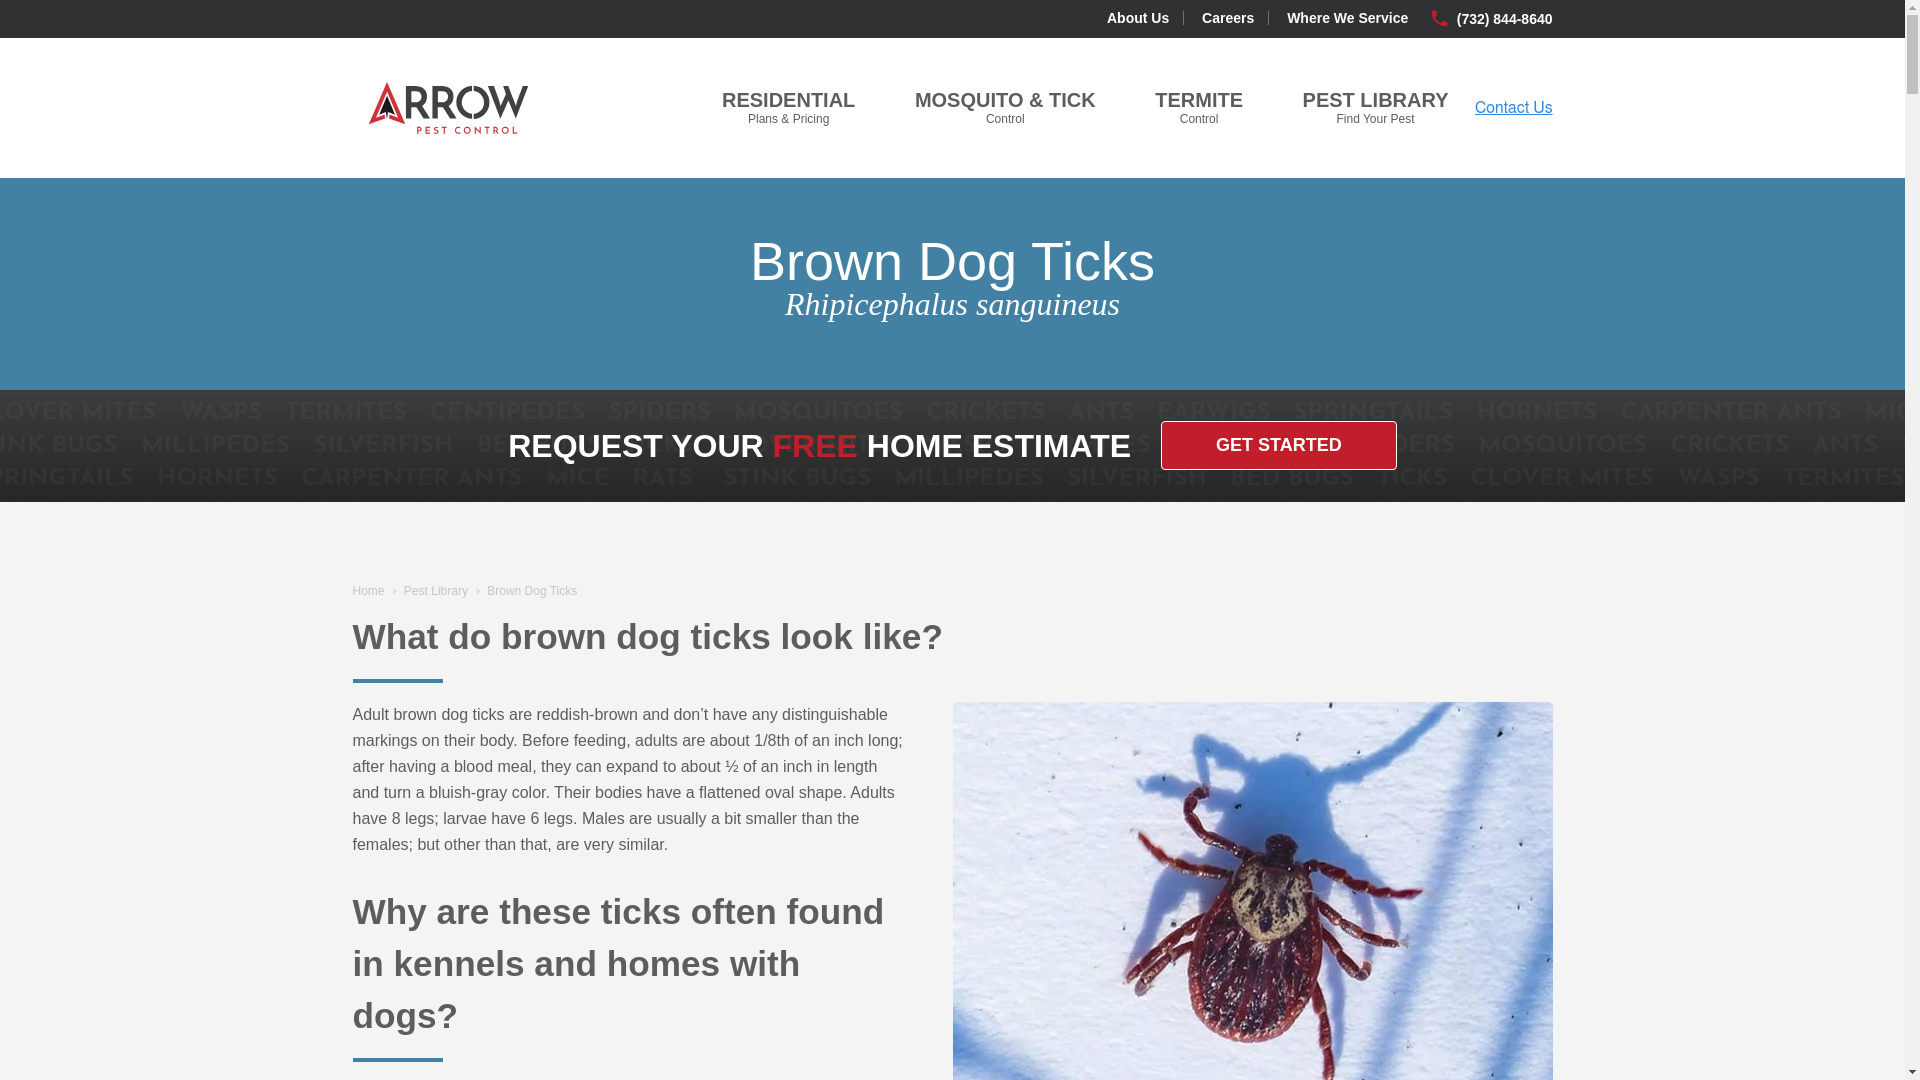  Describe the element at coordinates (436, 591) in the screenshot. I see `Home` at that location.